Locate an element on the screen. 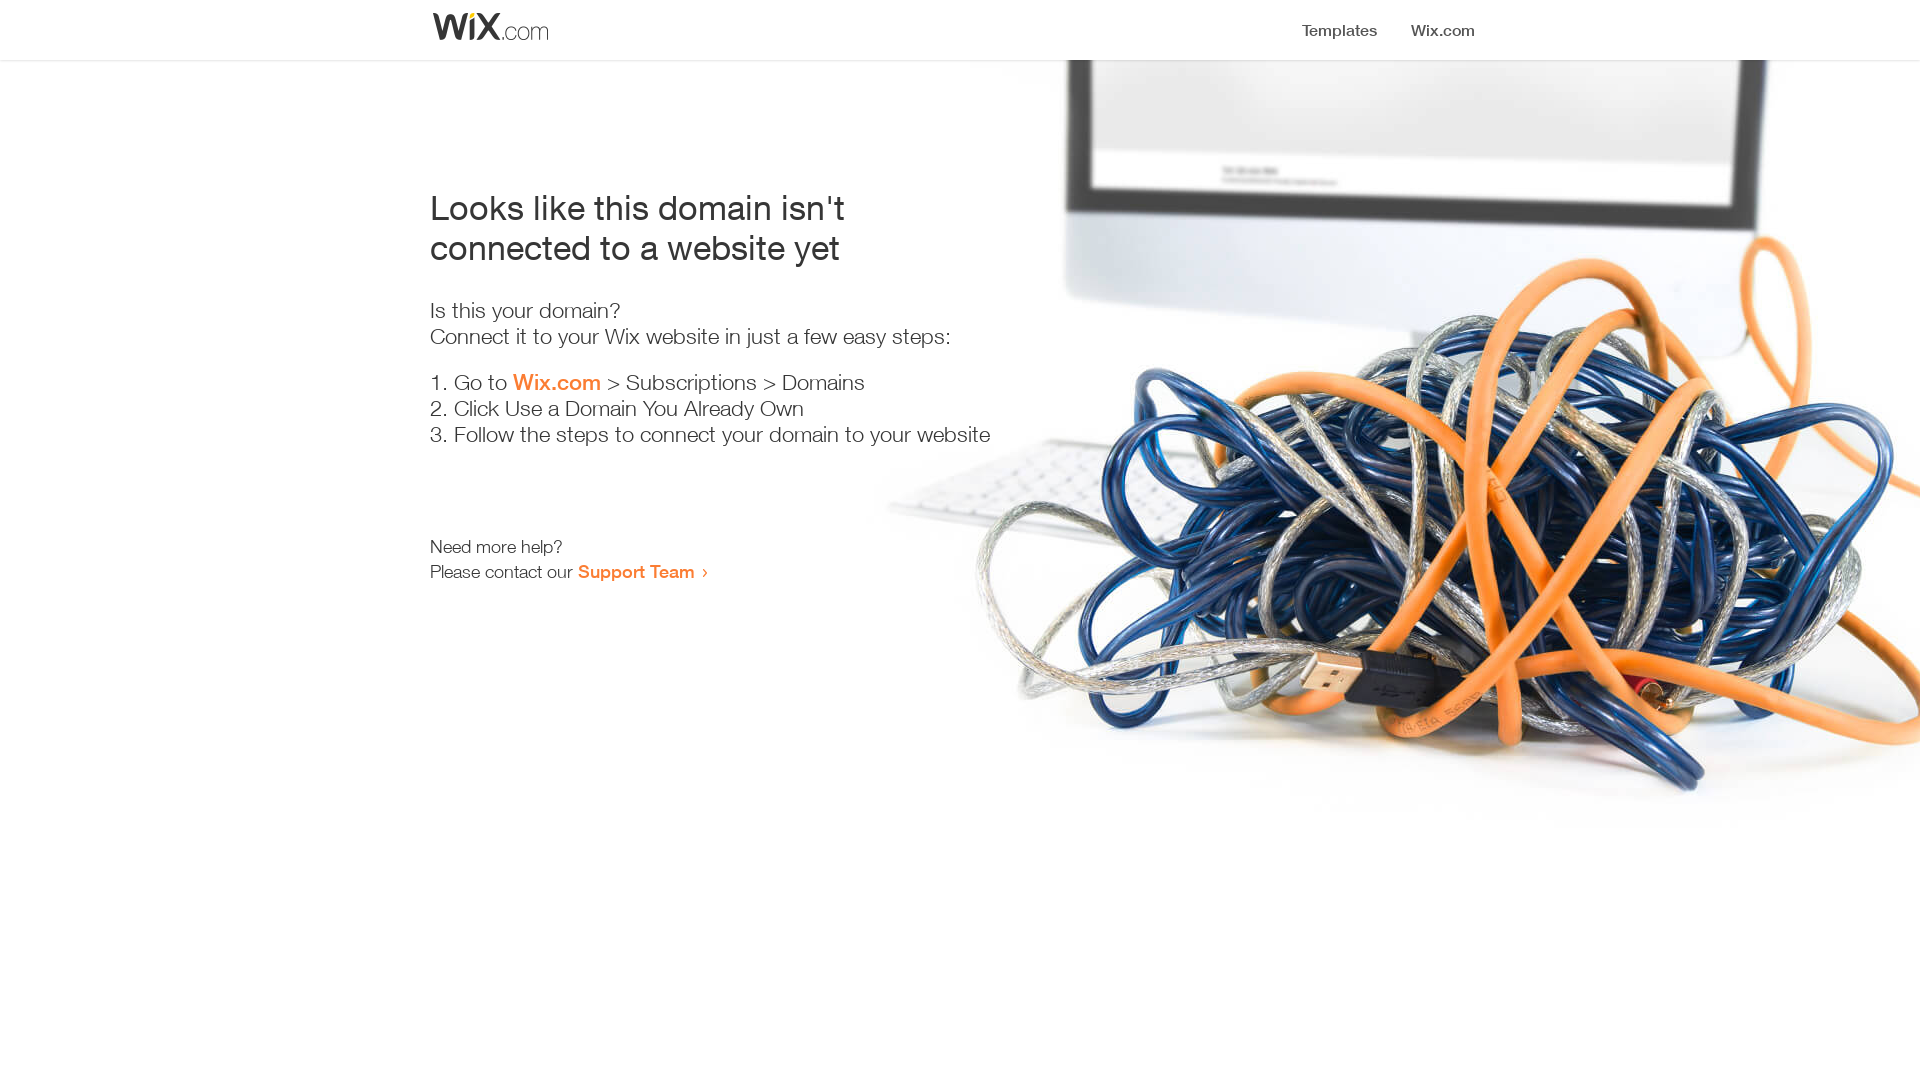 The image size is (1920, 1080). Support Team is located at coordinates (636, 571).